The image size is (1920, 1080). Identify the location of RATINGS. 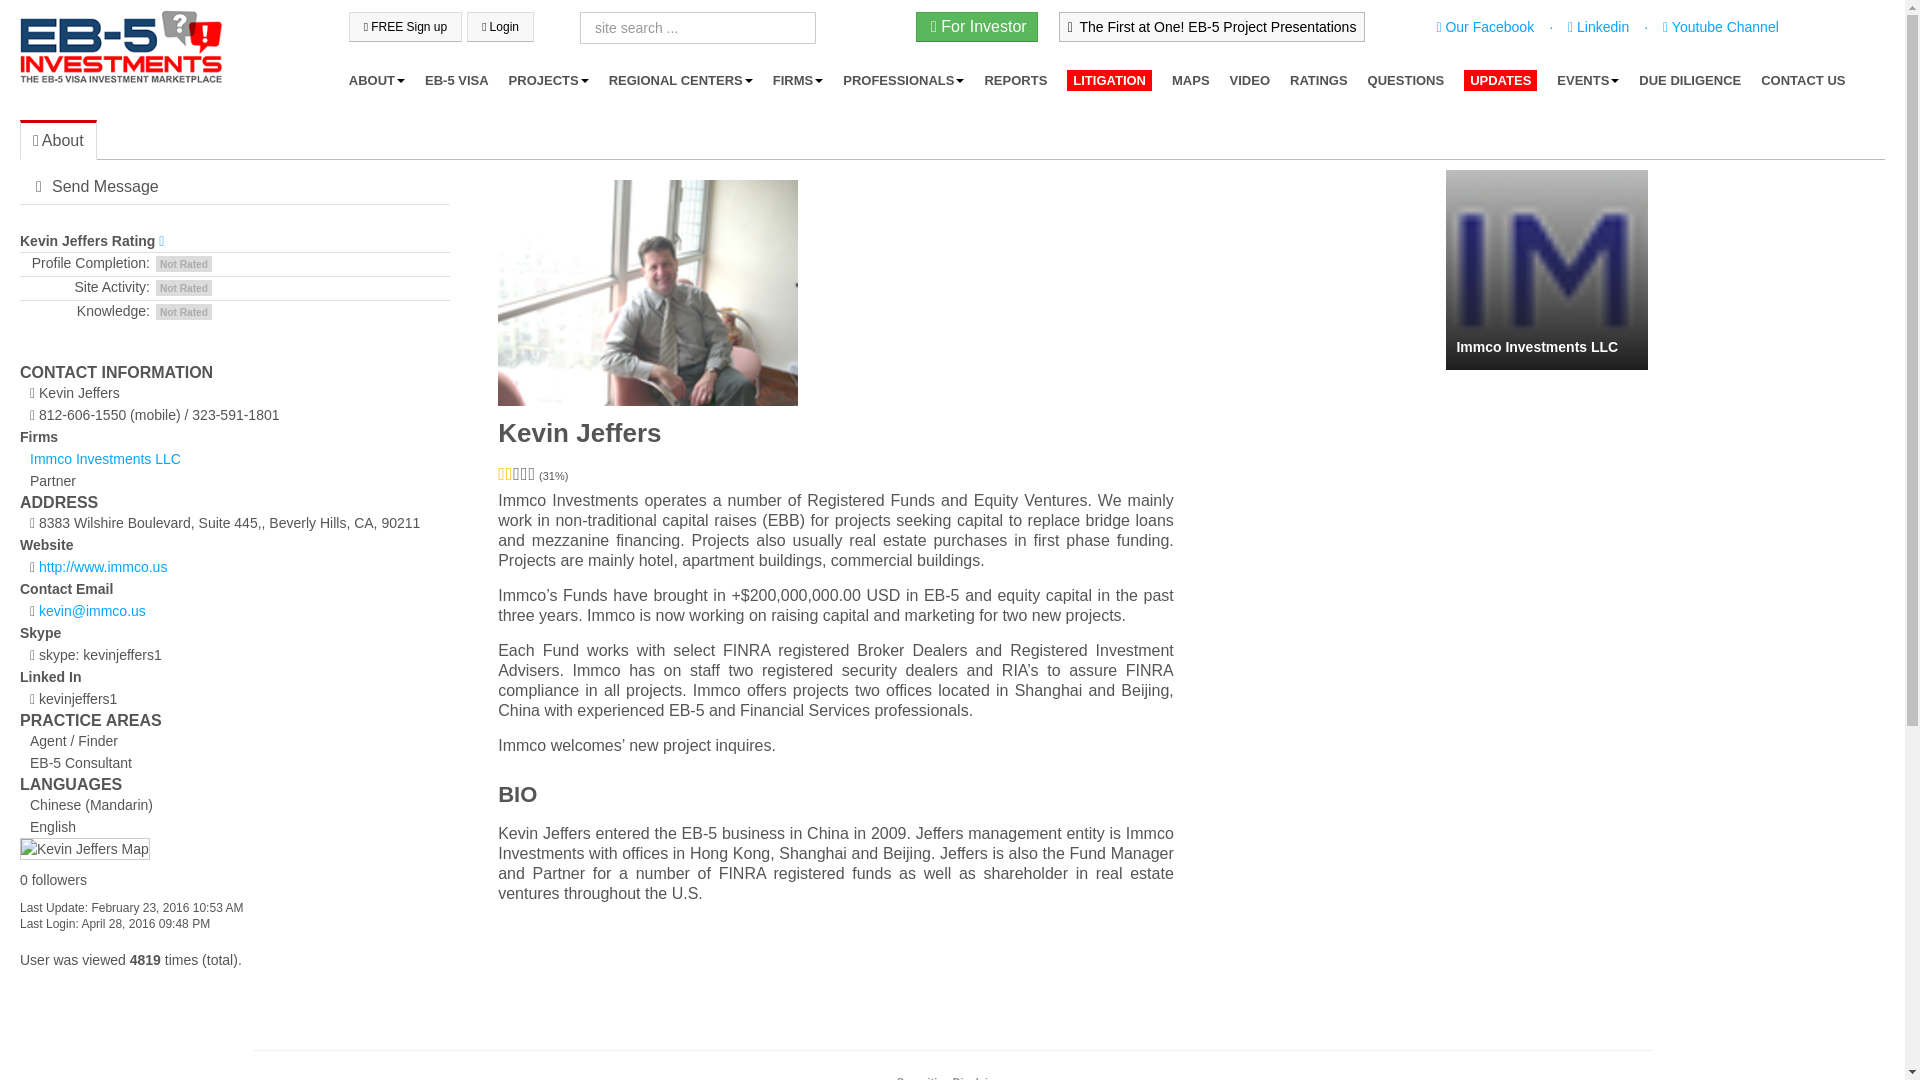
(1318, 80).